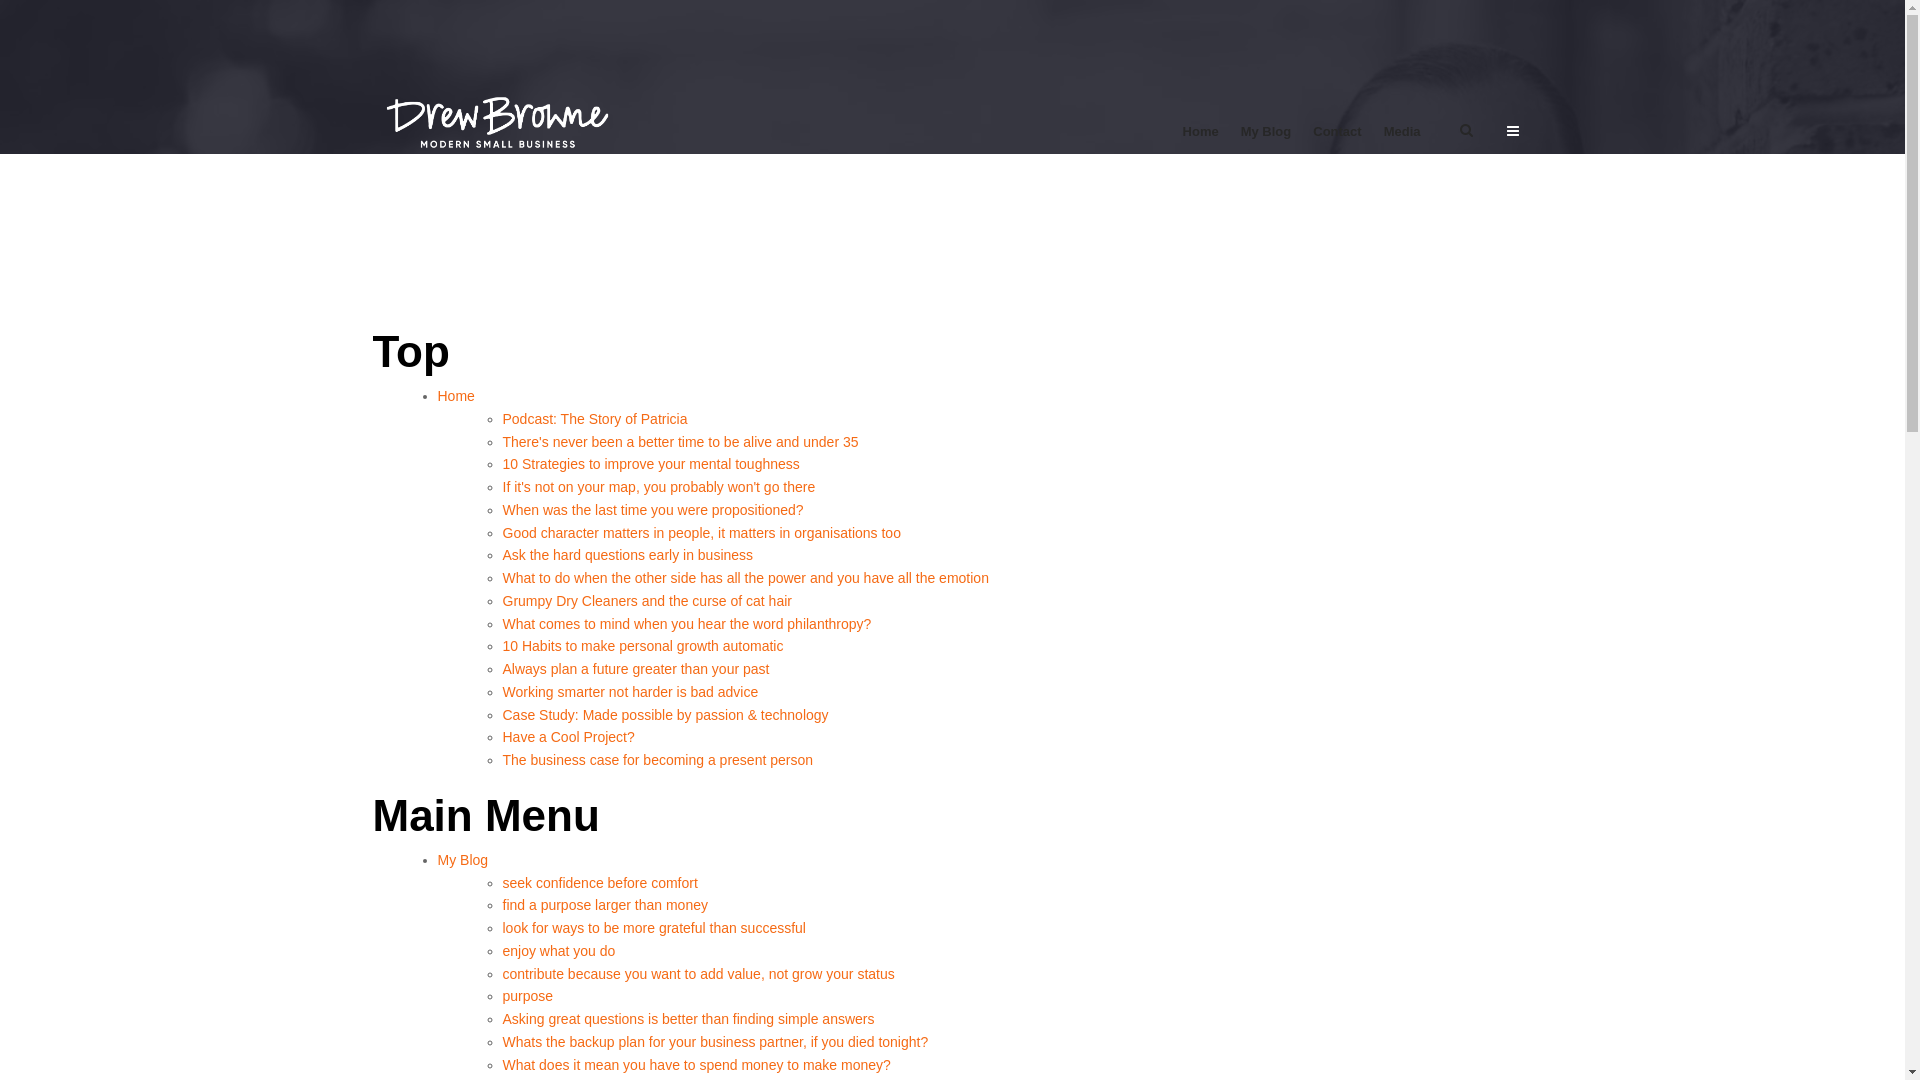 The height and width of the screenshot is (1080, 1920). Describe the element at coordinates (696, 1064) in the screenshot. I see `What does it mean you have to spend money to make money?` at that location.